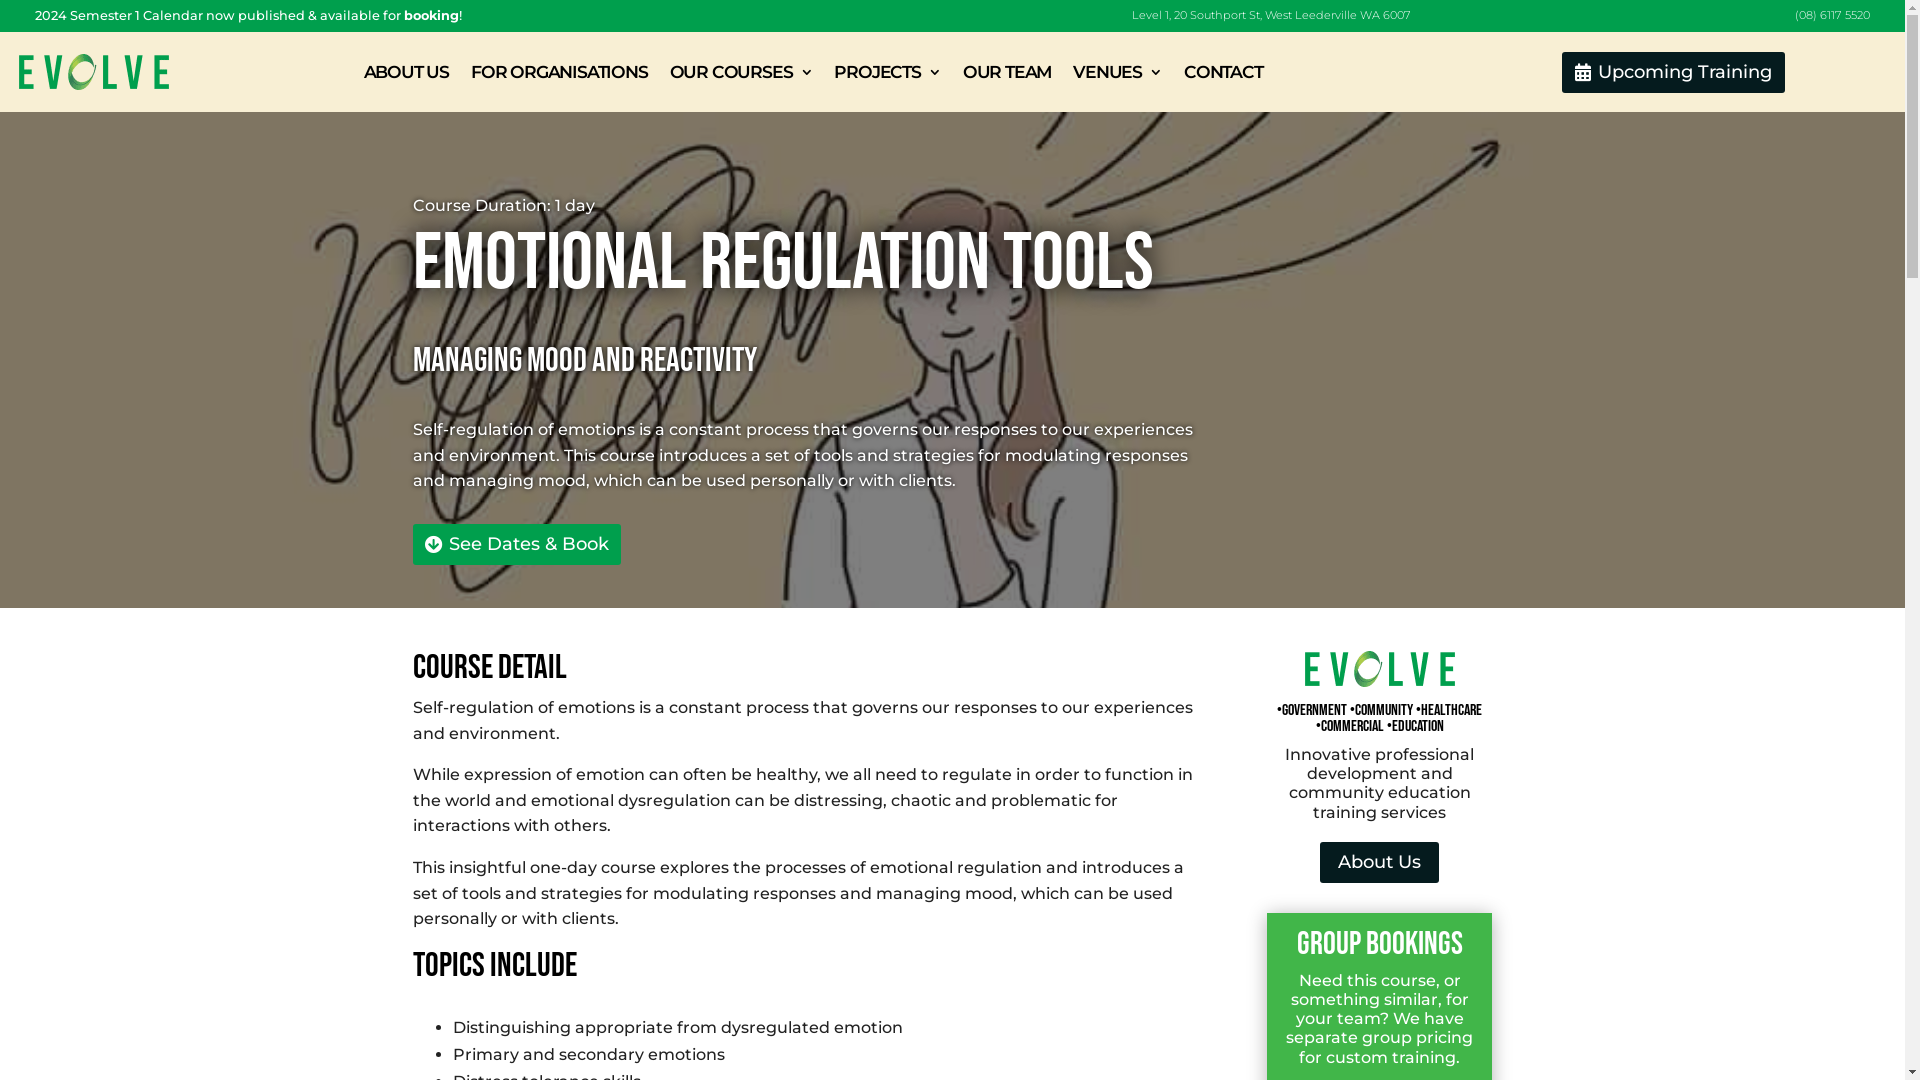  I want to click on PROJECTS, so click(887, 72).